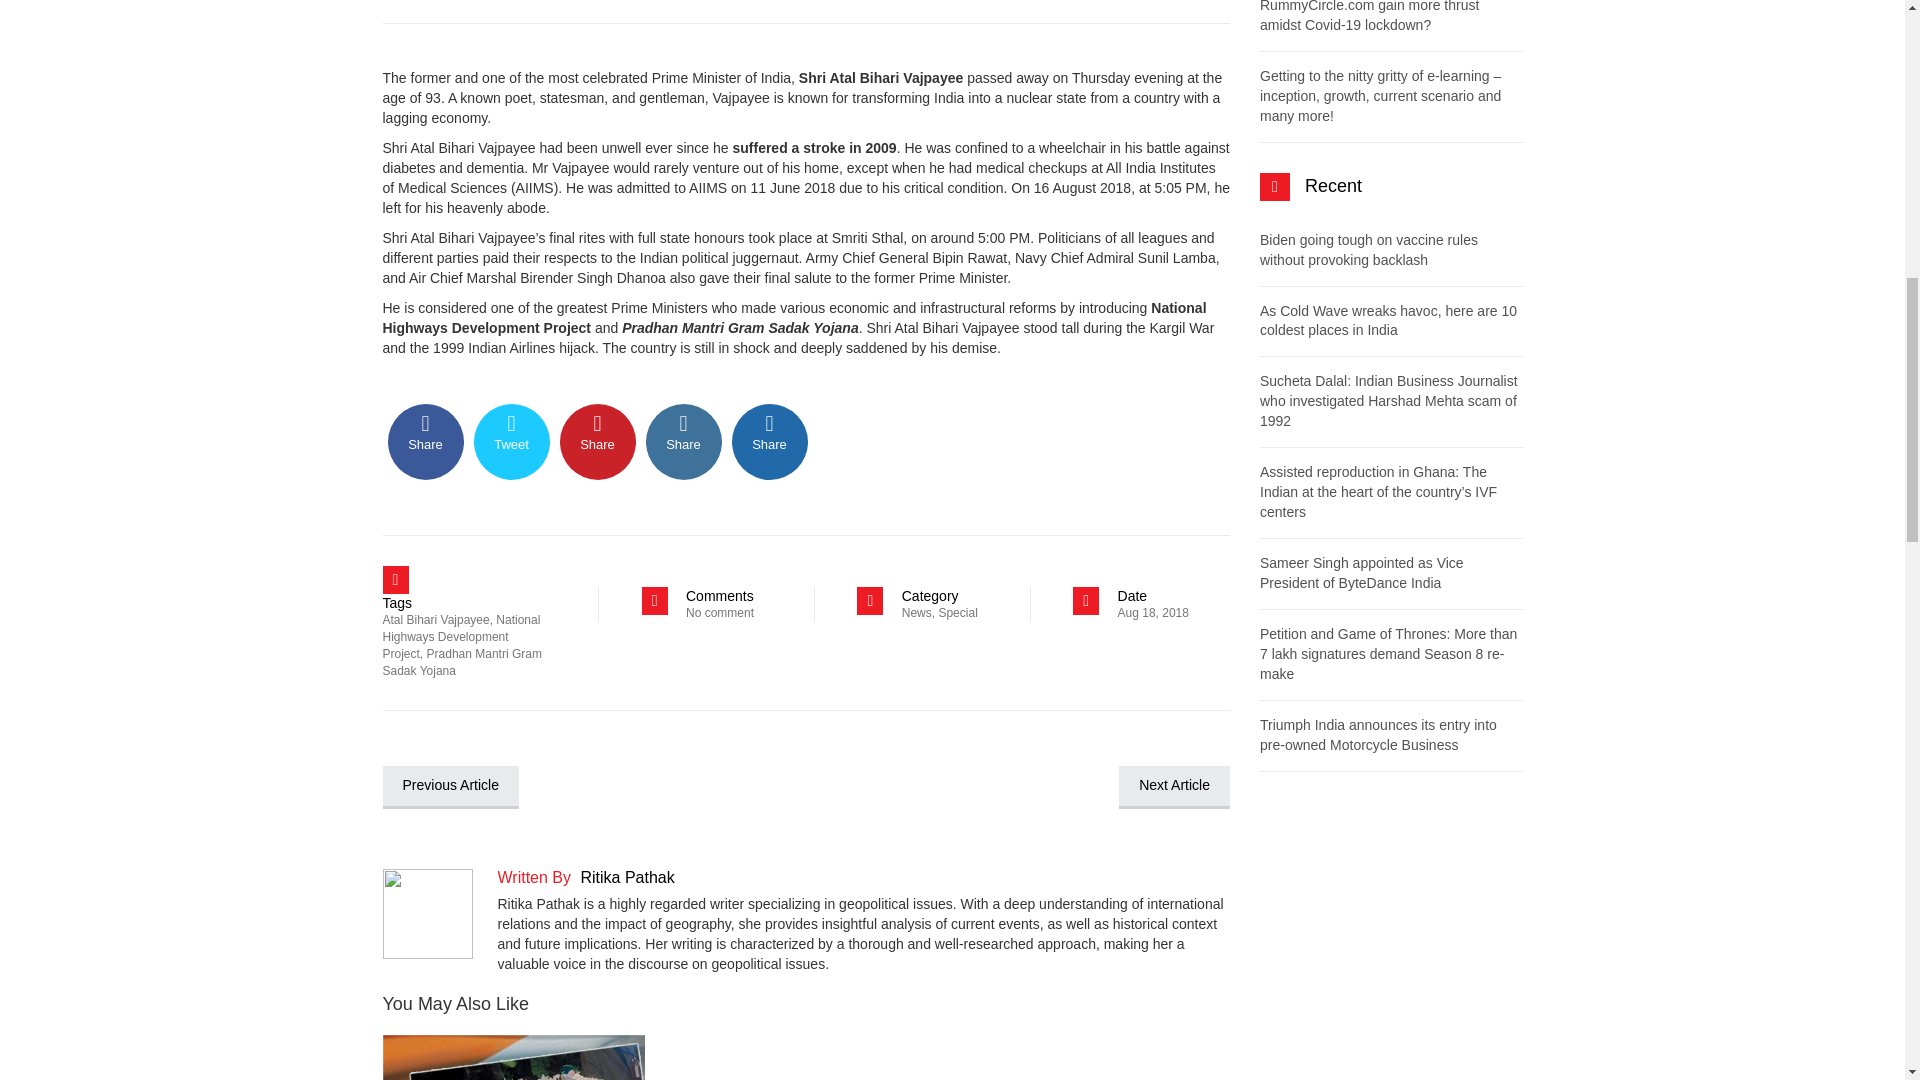  What do you see at coordinates (426, 441) in the screenshot?
I see `Share on Facebook` at bounding box center [426, 441].